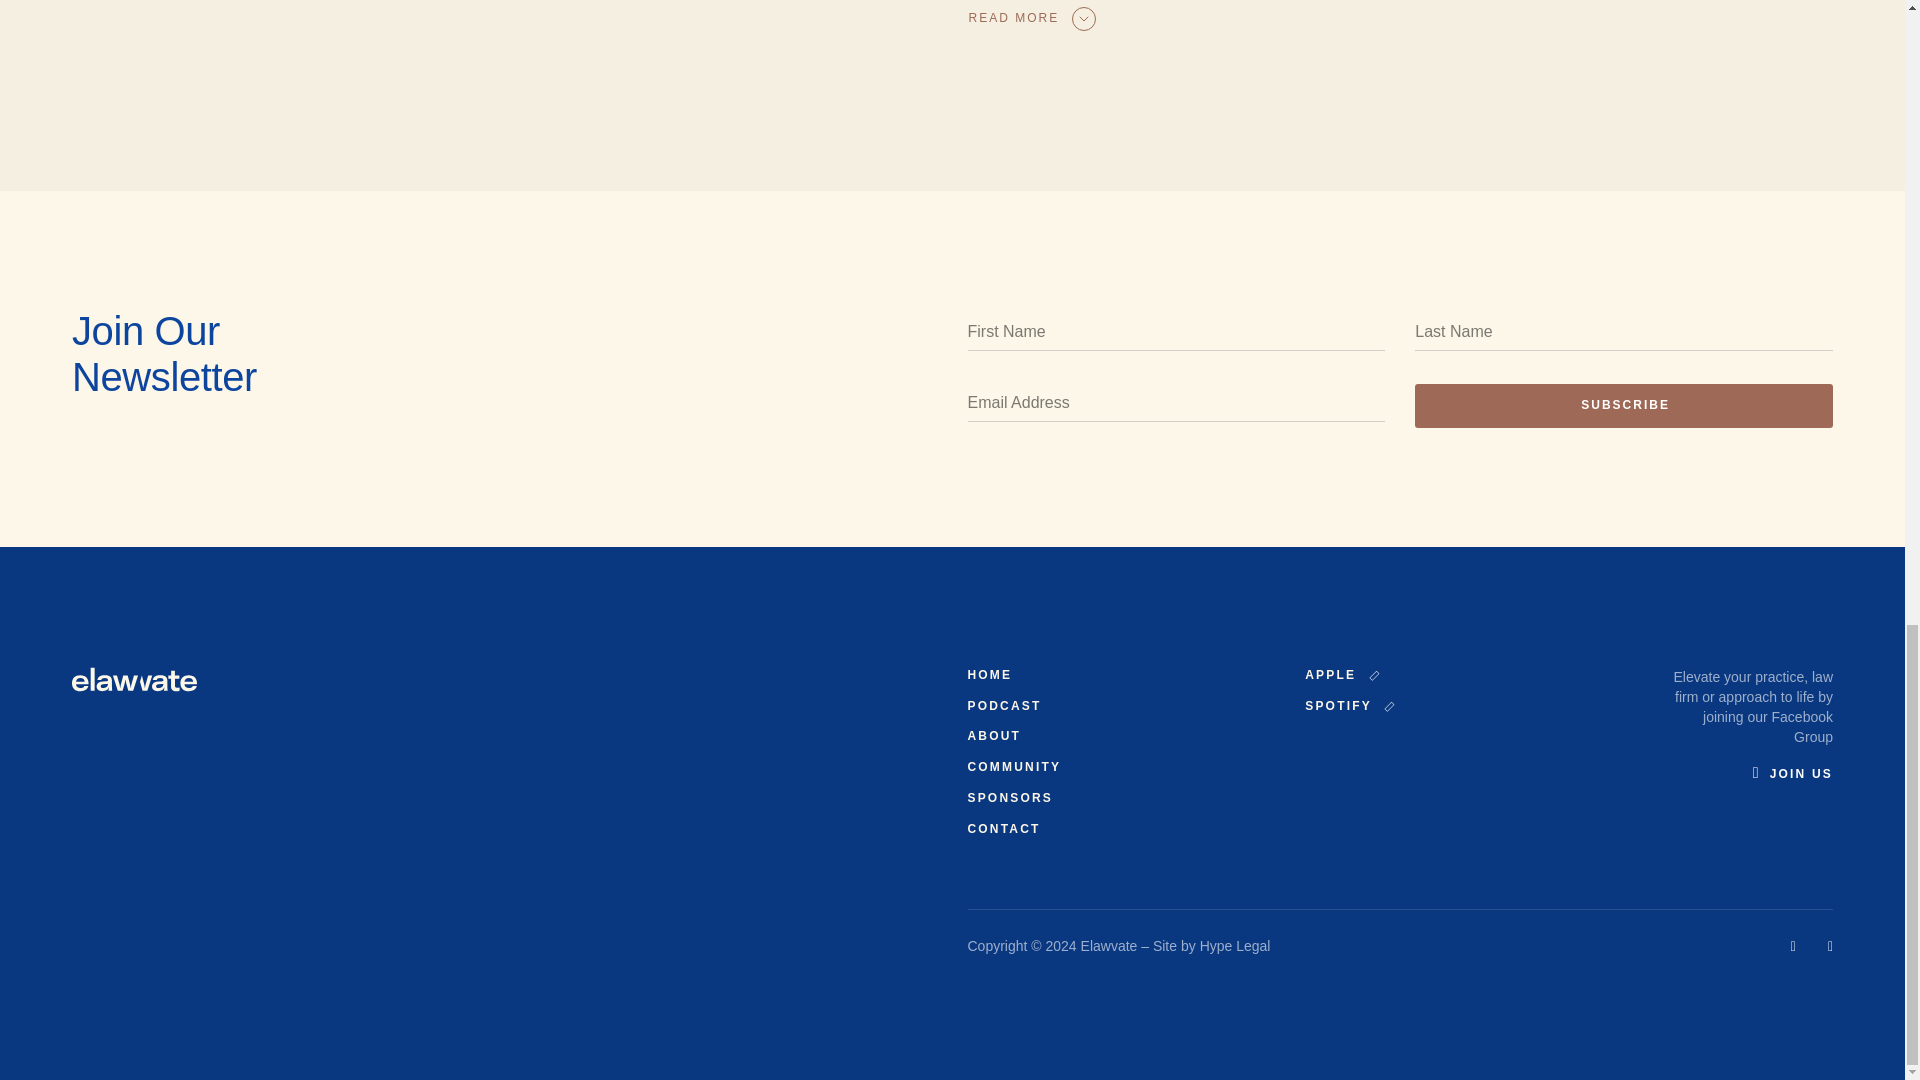  I want to click on PODCAST, so click(1004, 705).